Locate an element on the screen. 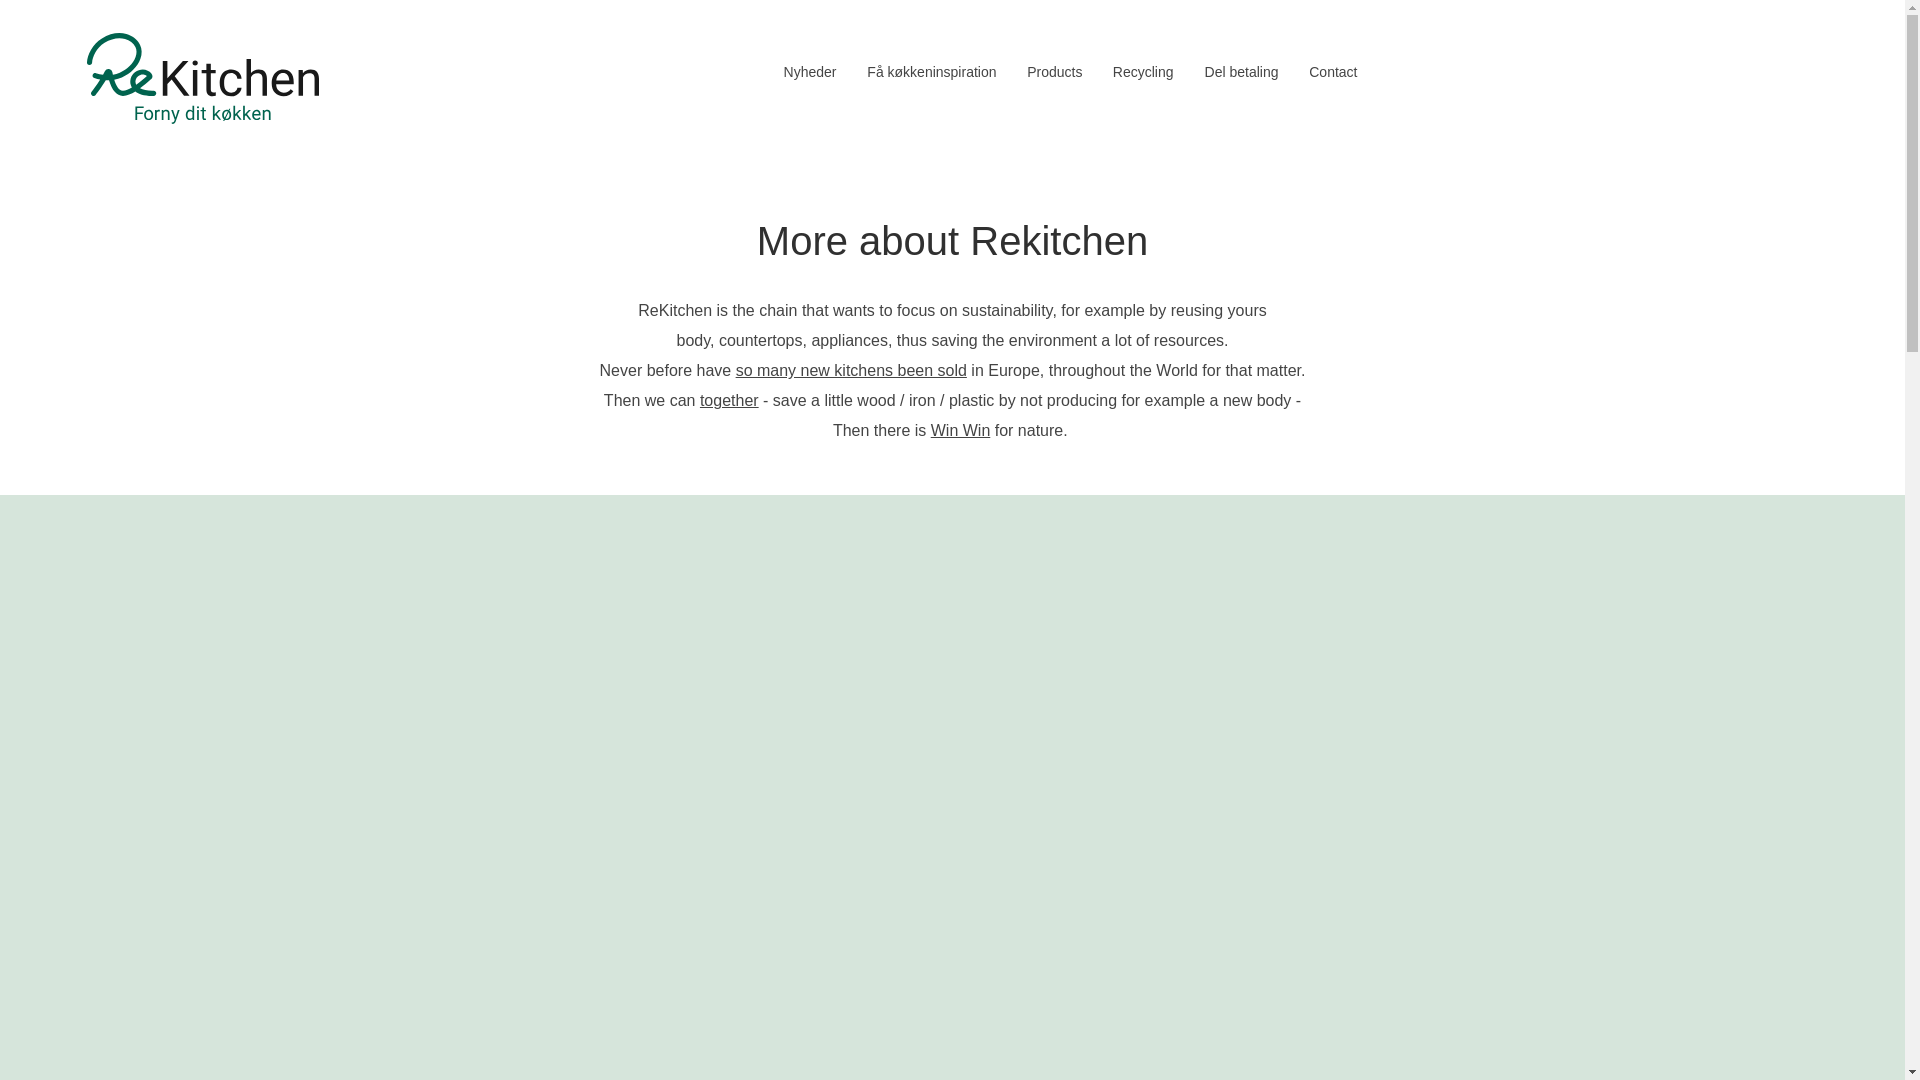 The width and height of the screenshot is (1920, 1080). Products is located at coordinates (1054, 72).